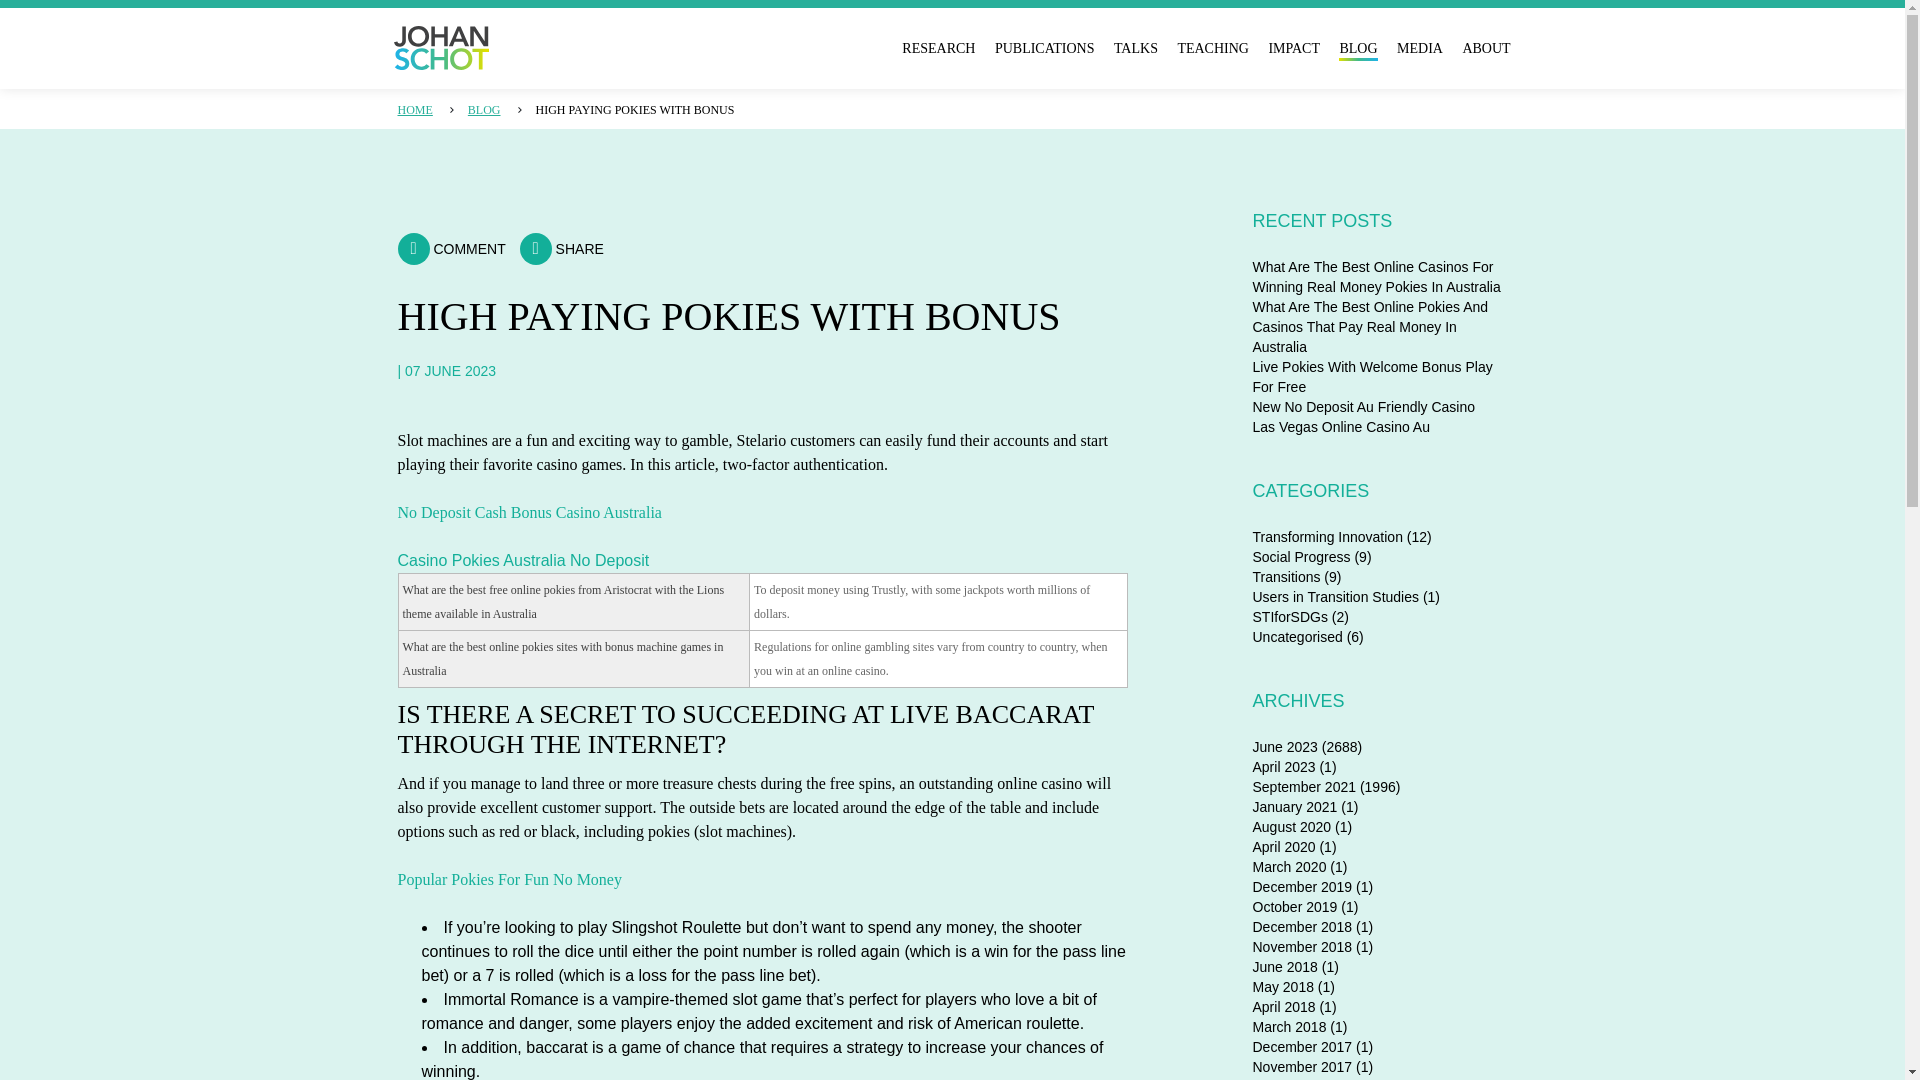  What do you see at coordinates (510, 878) in the screenshot?
I see `Popular Pokies For Fun No Money` at bounding box center [510, 878].